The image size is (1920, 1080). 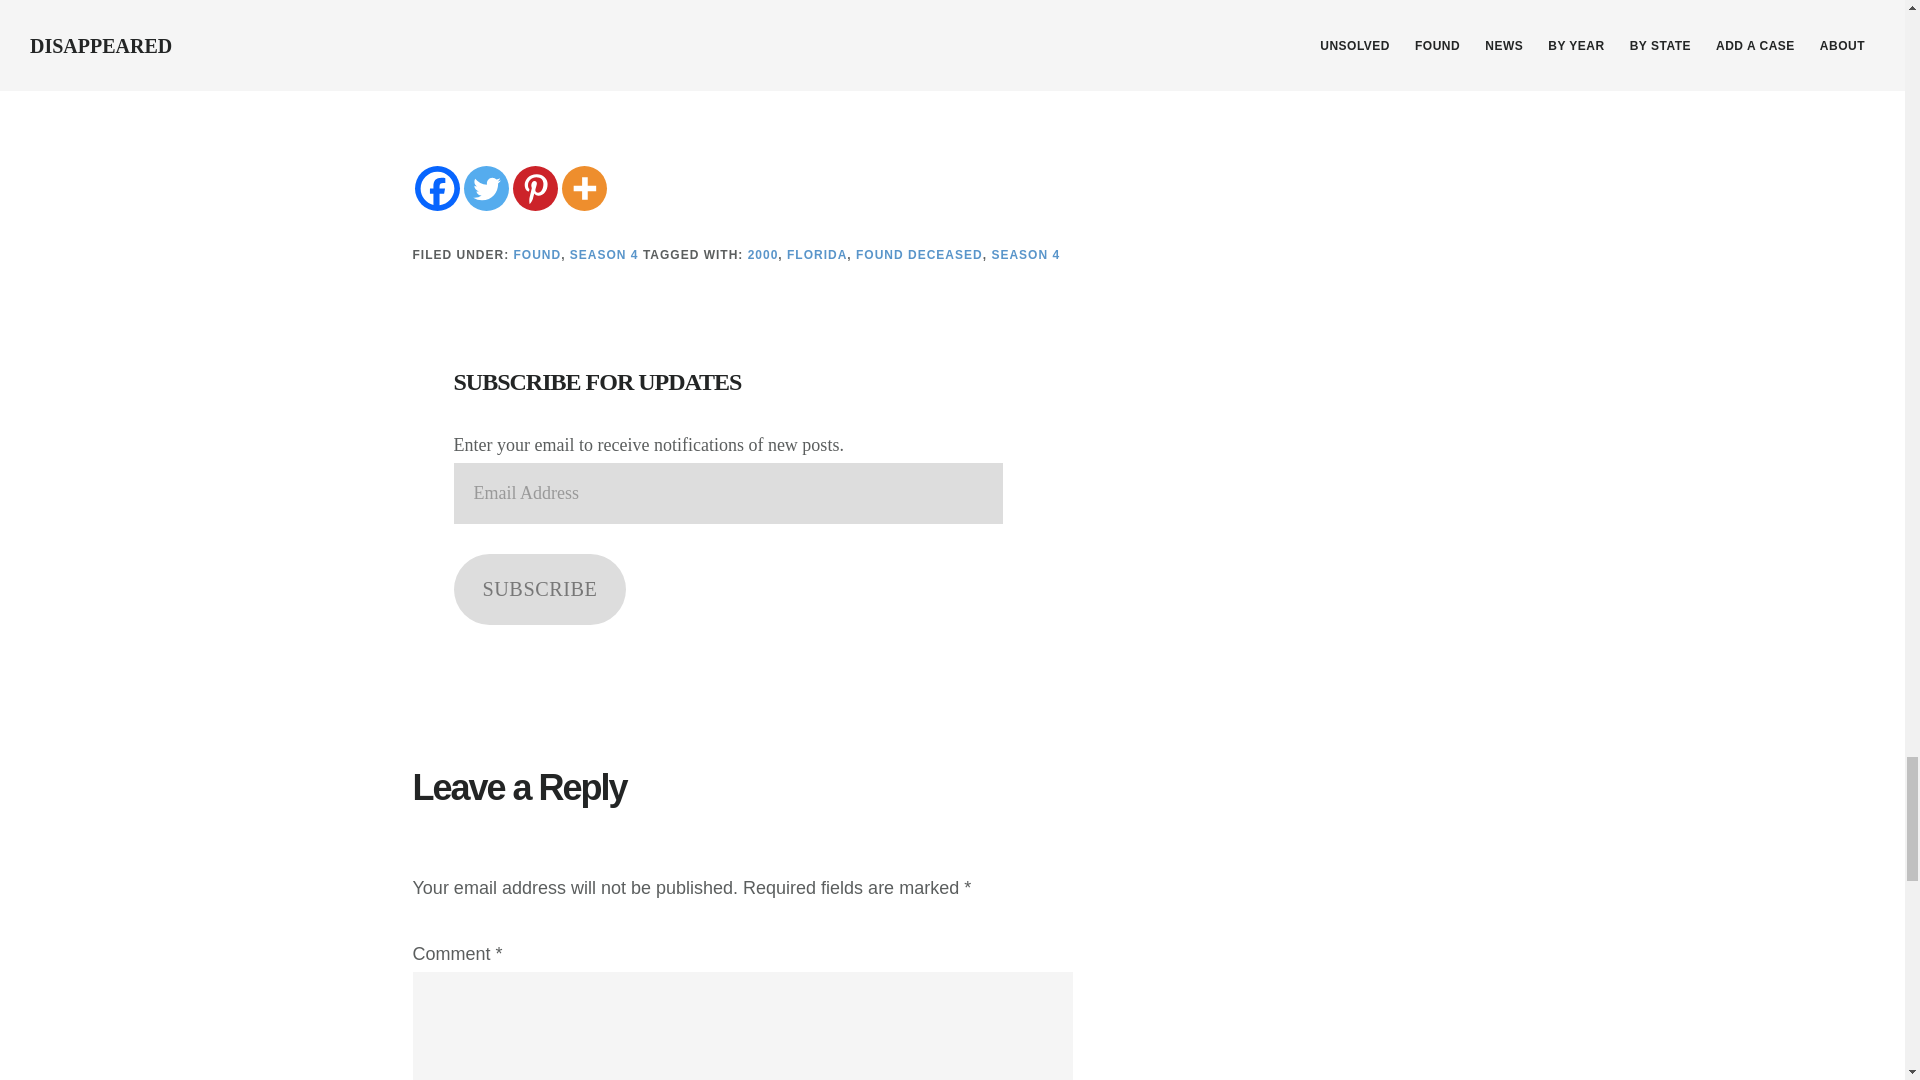 I want to click on More, so click(x=584, y=188).